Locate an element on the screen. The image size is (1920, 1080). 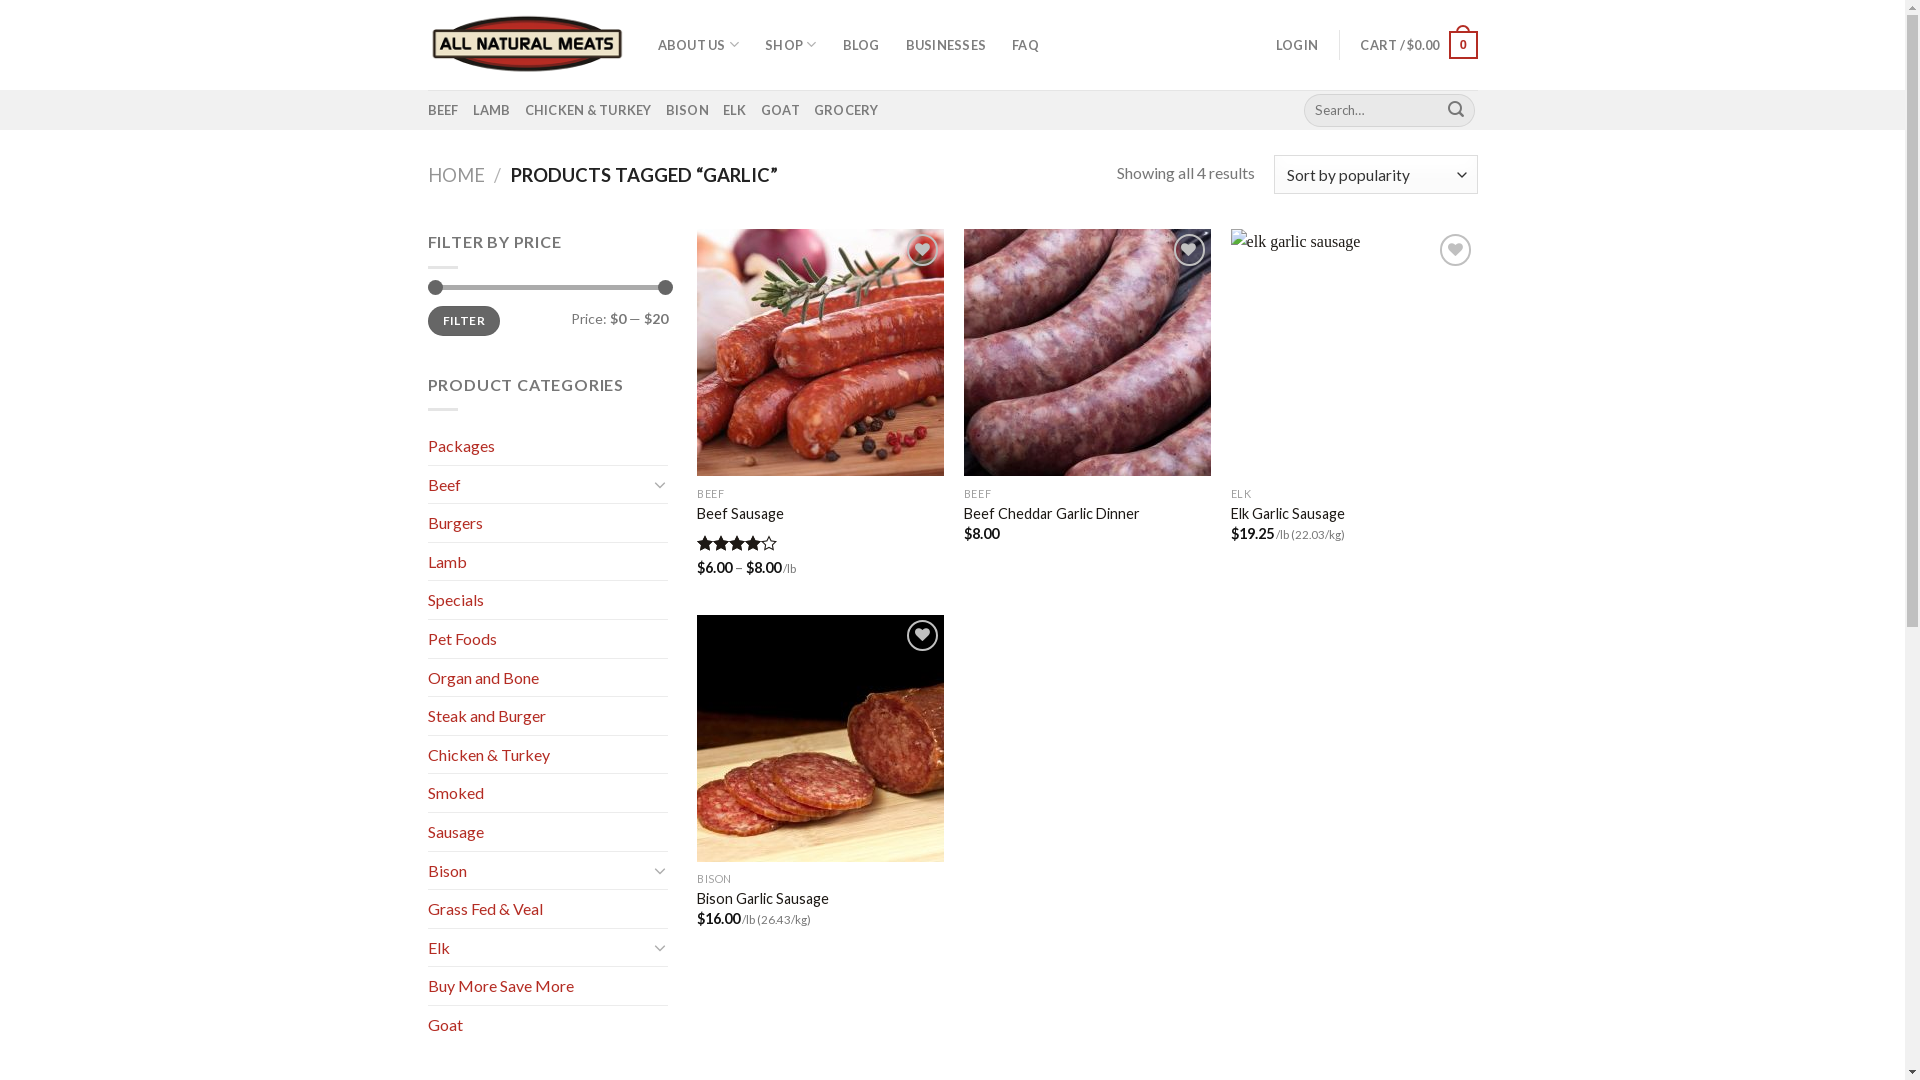
Burgers is located at coordinates (548, 523).